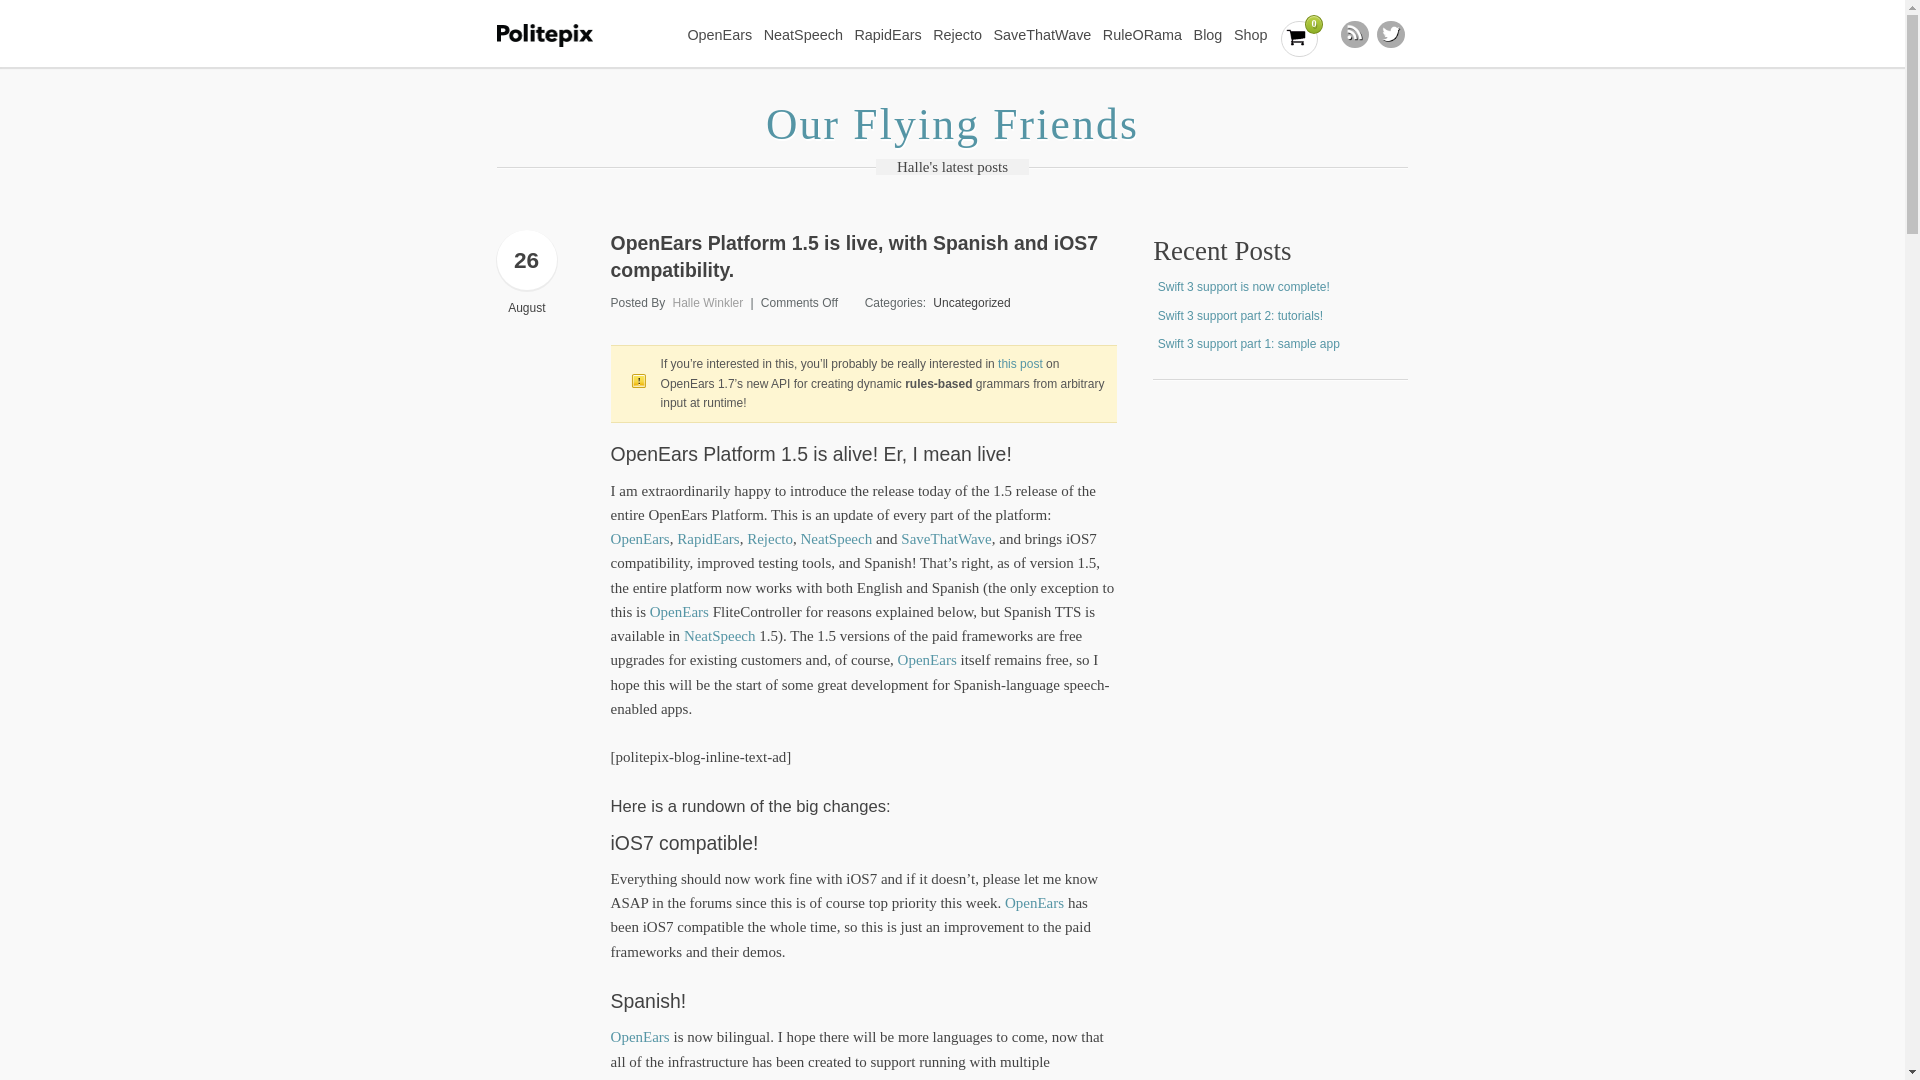 The height and width of the screenshot is (1080, 1920). What do you see at coordinates (1038, 36) in the screenshot?
I see `SaveThatWave` at bounding box center [1038, 36].